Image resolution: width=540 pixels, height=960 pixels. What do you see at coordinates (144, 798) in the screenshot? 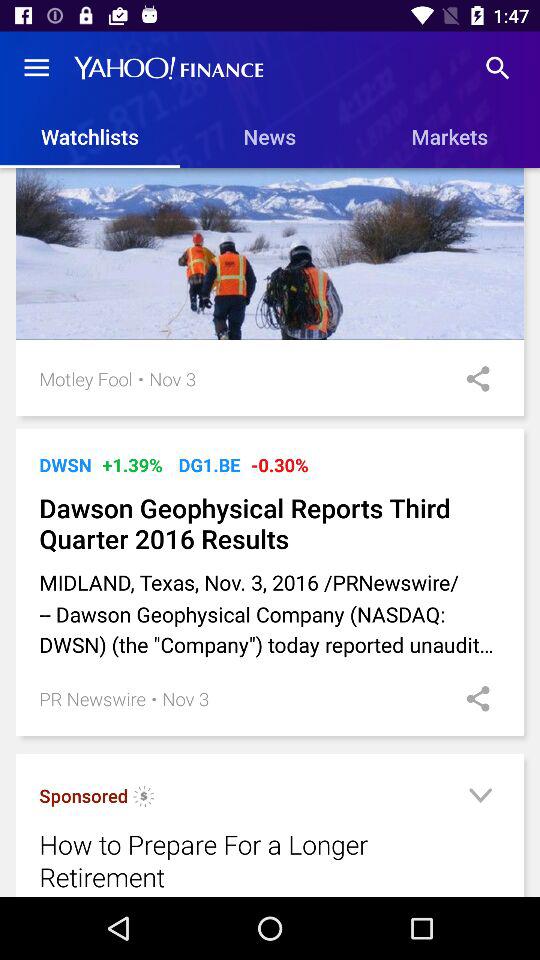
I see `press the icon above the how to prepare icon` at bounding box center [144, 798].